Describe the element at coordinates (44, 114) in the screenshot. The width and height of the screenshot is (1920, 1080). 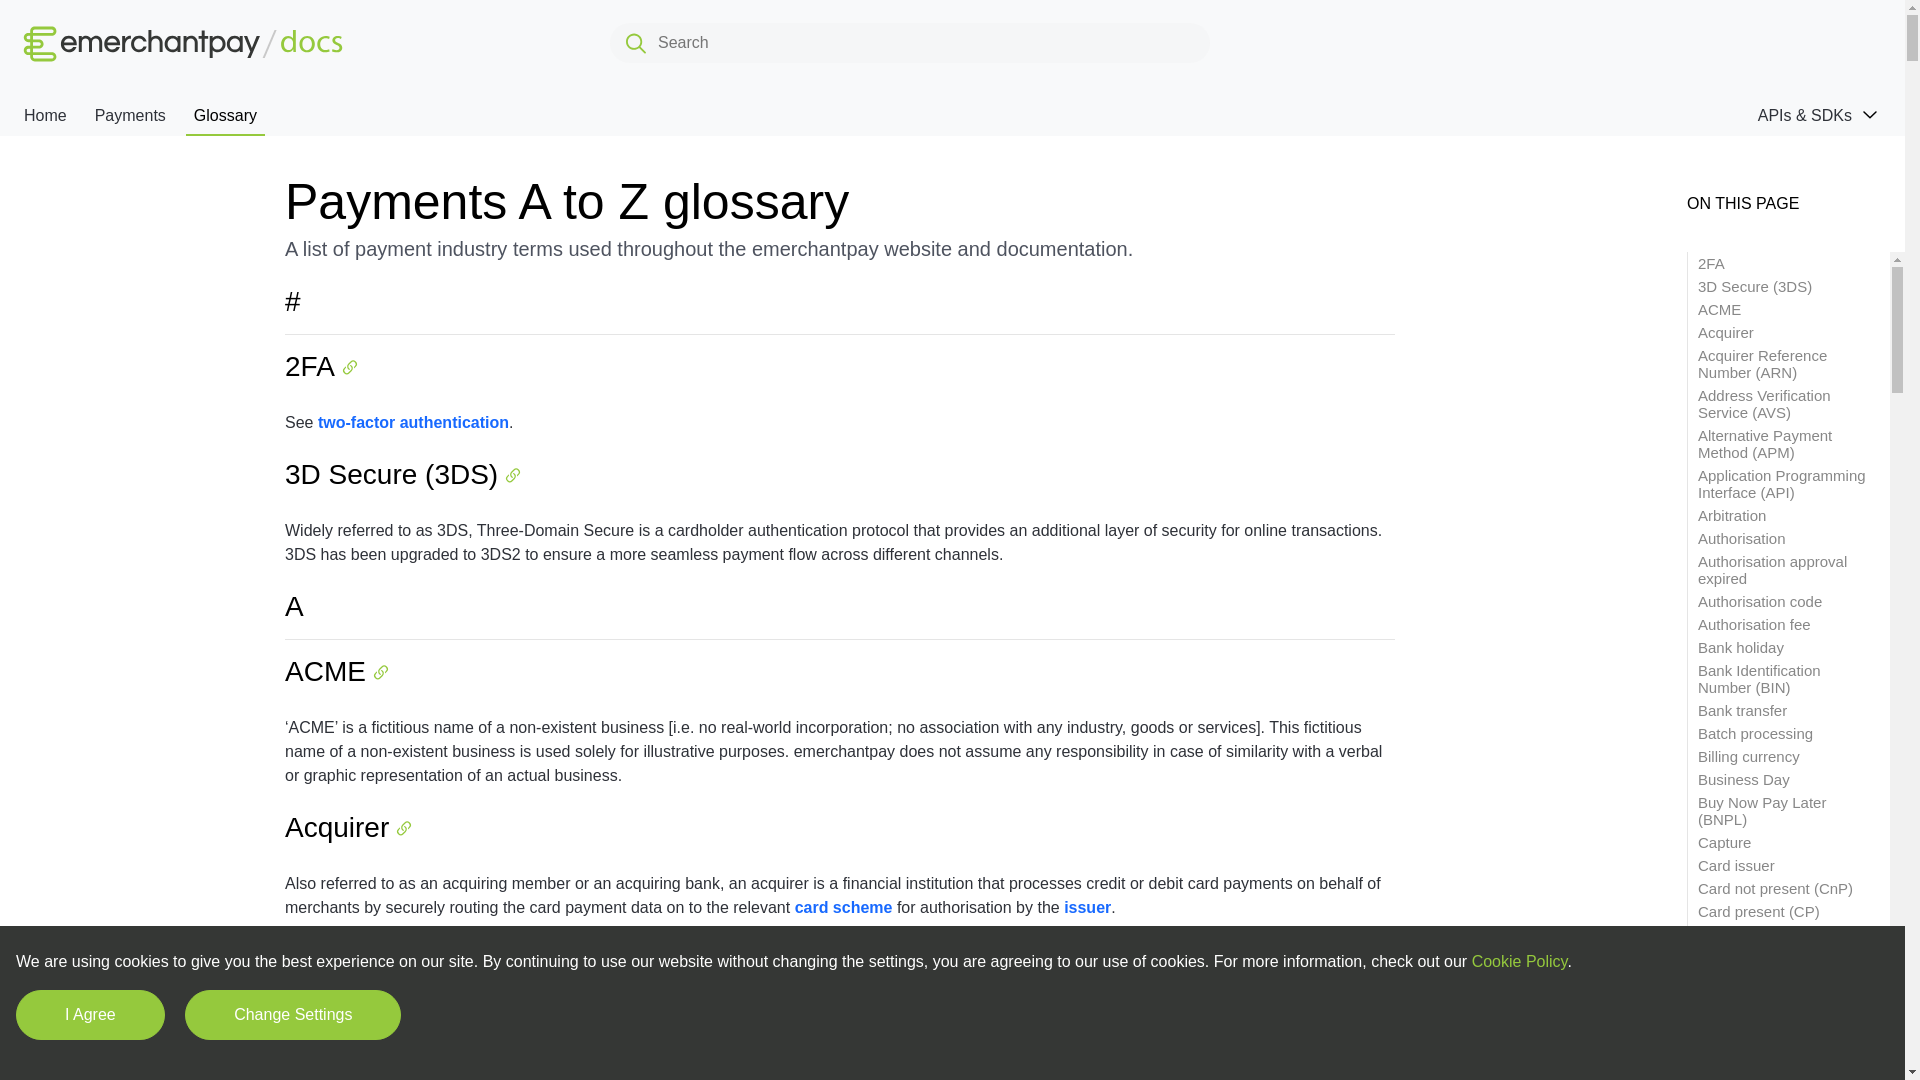
I see `Home` at that location.